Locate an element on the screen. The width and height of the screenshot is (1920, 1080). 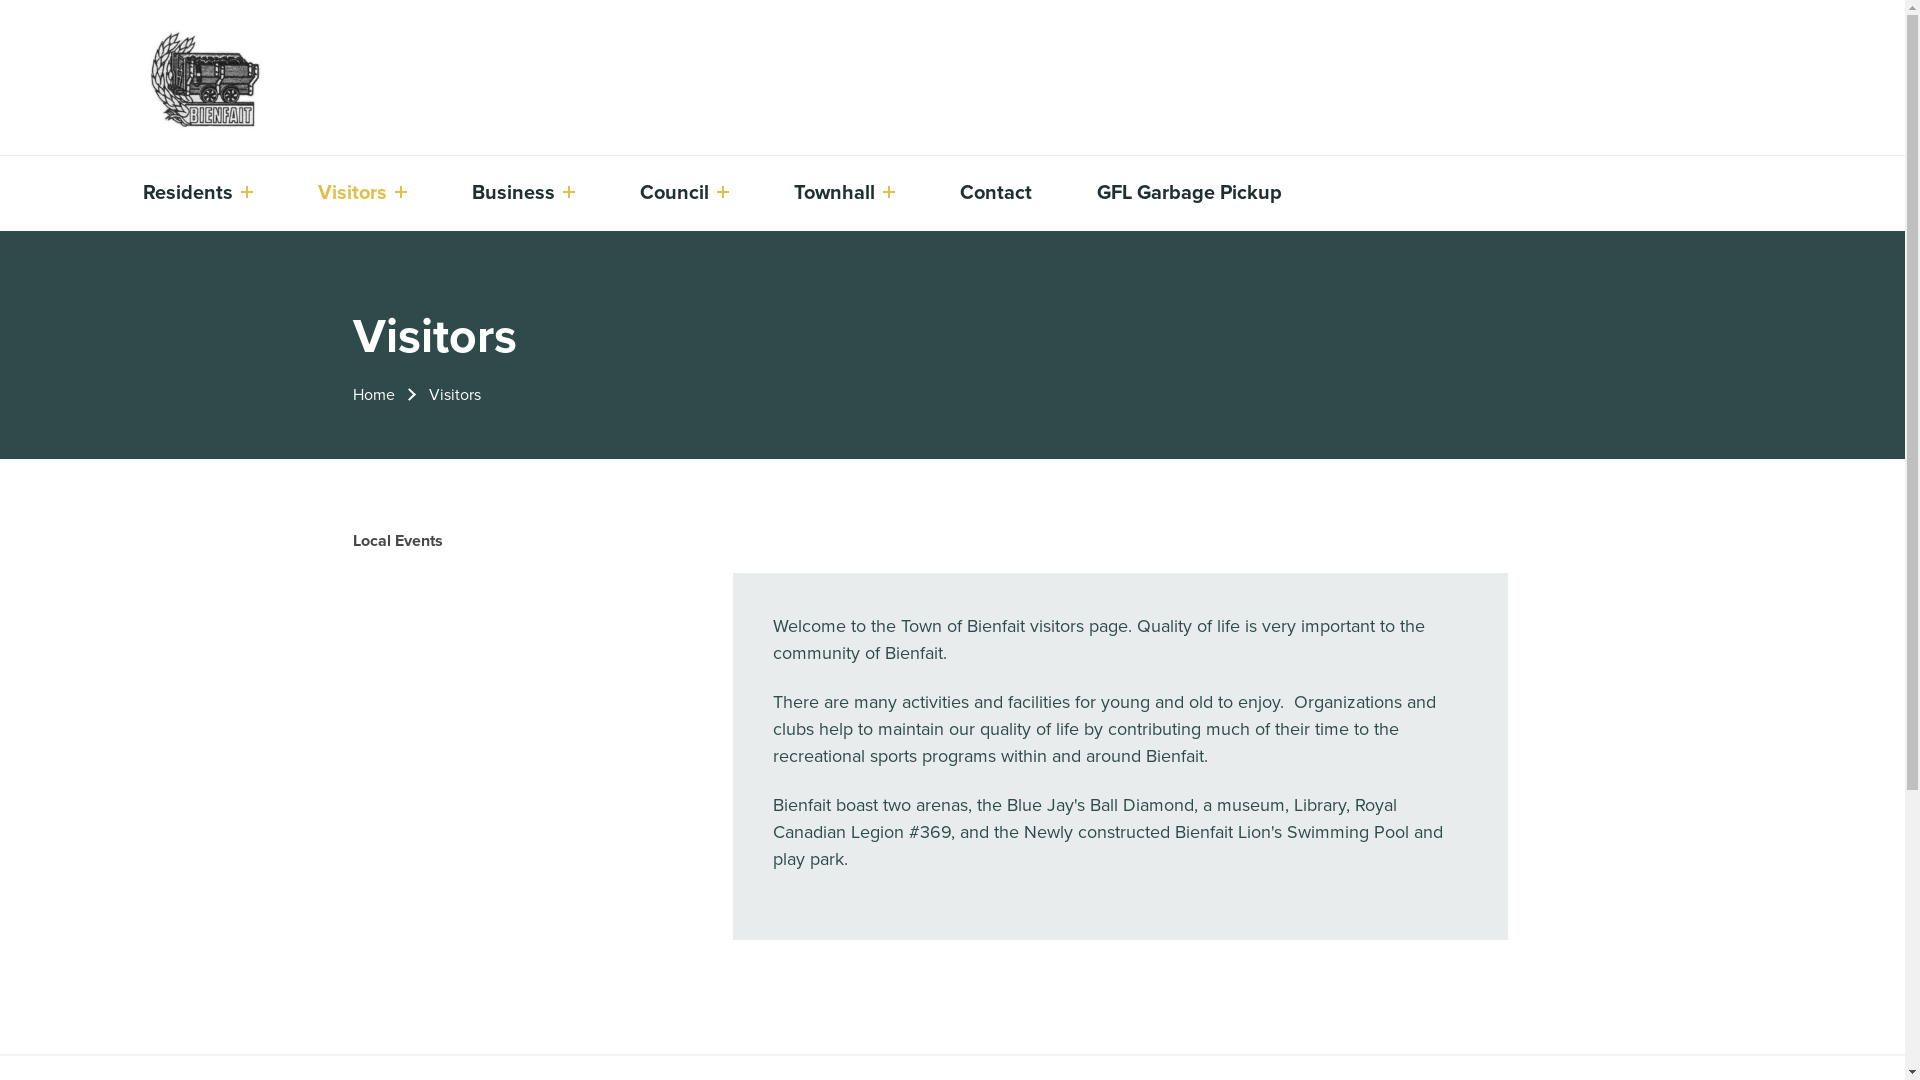
GFL Garbage Pickup is located at coordinates (1190, 193).